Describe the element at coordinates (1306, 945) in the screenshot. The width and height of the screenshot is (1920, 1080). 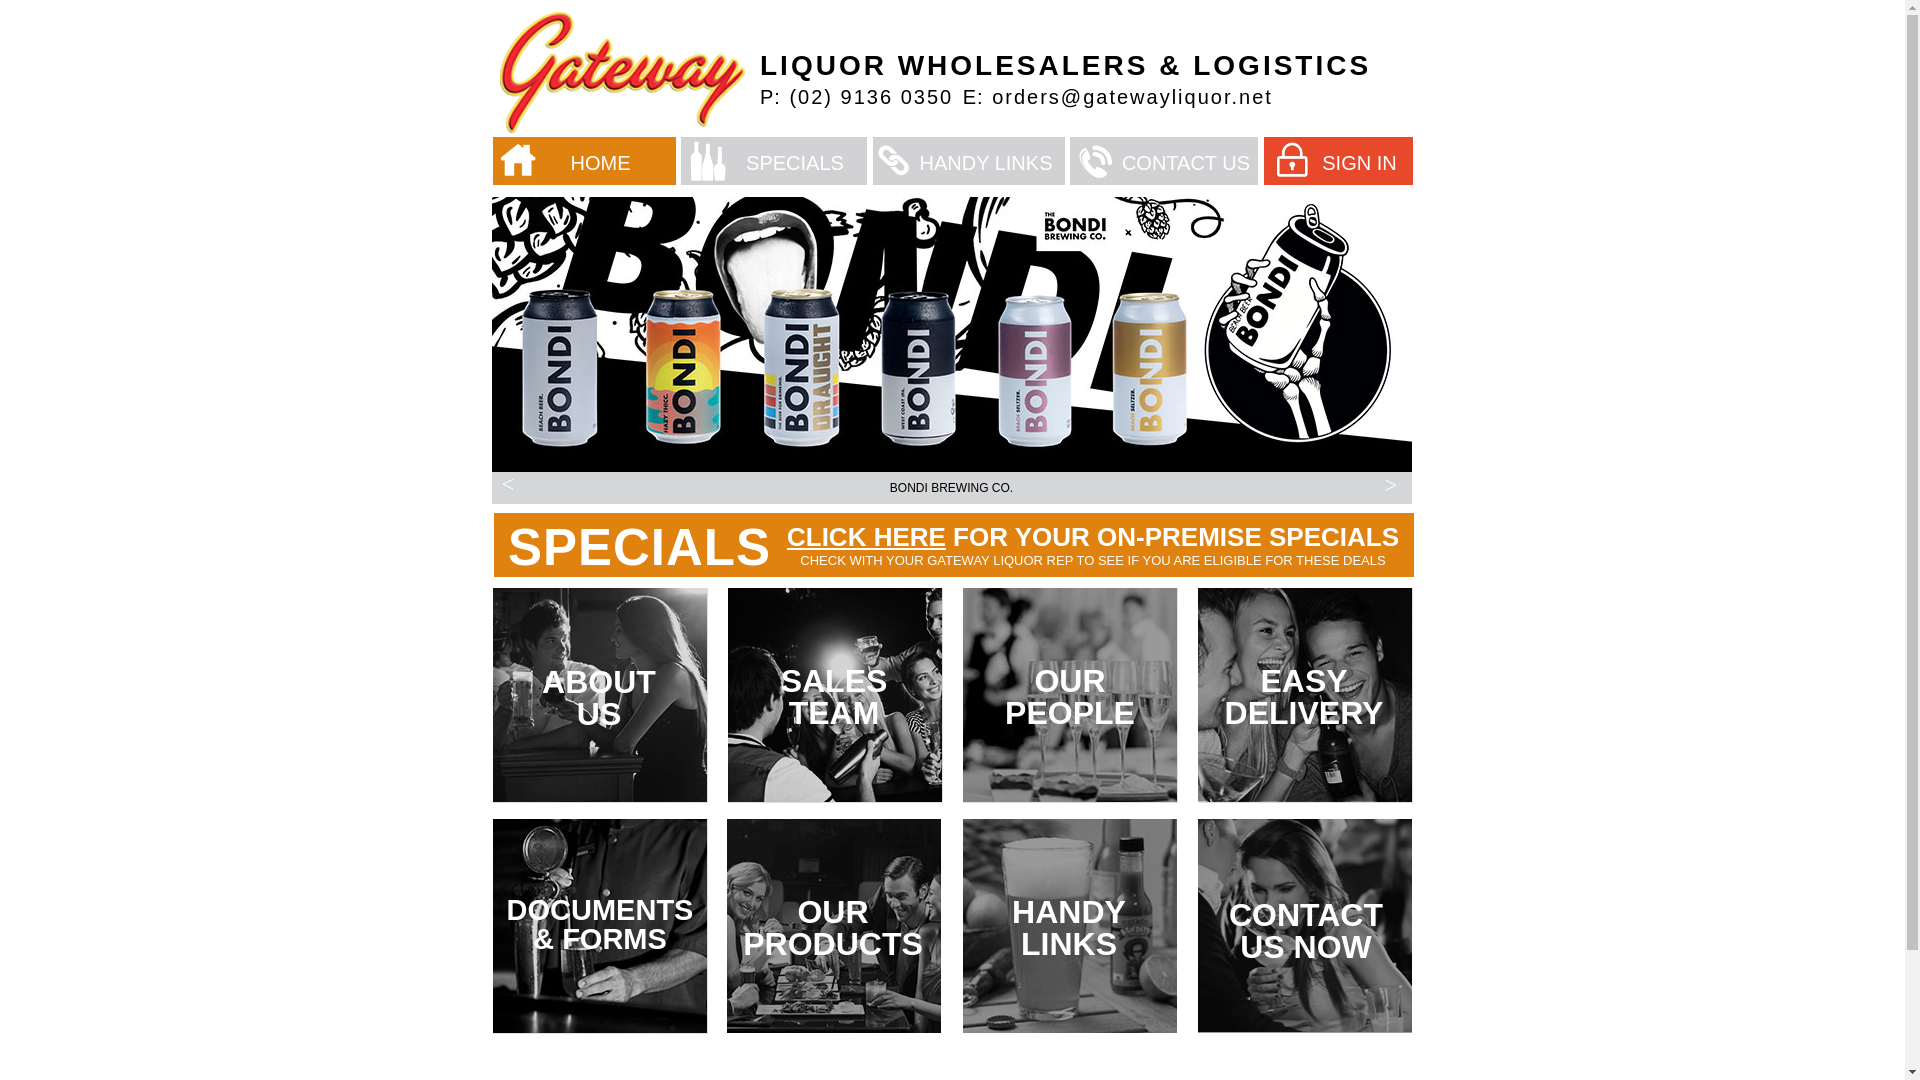
I see `CONTACT
US NOW` at that location.